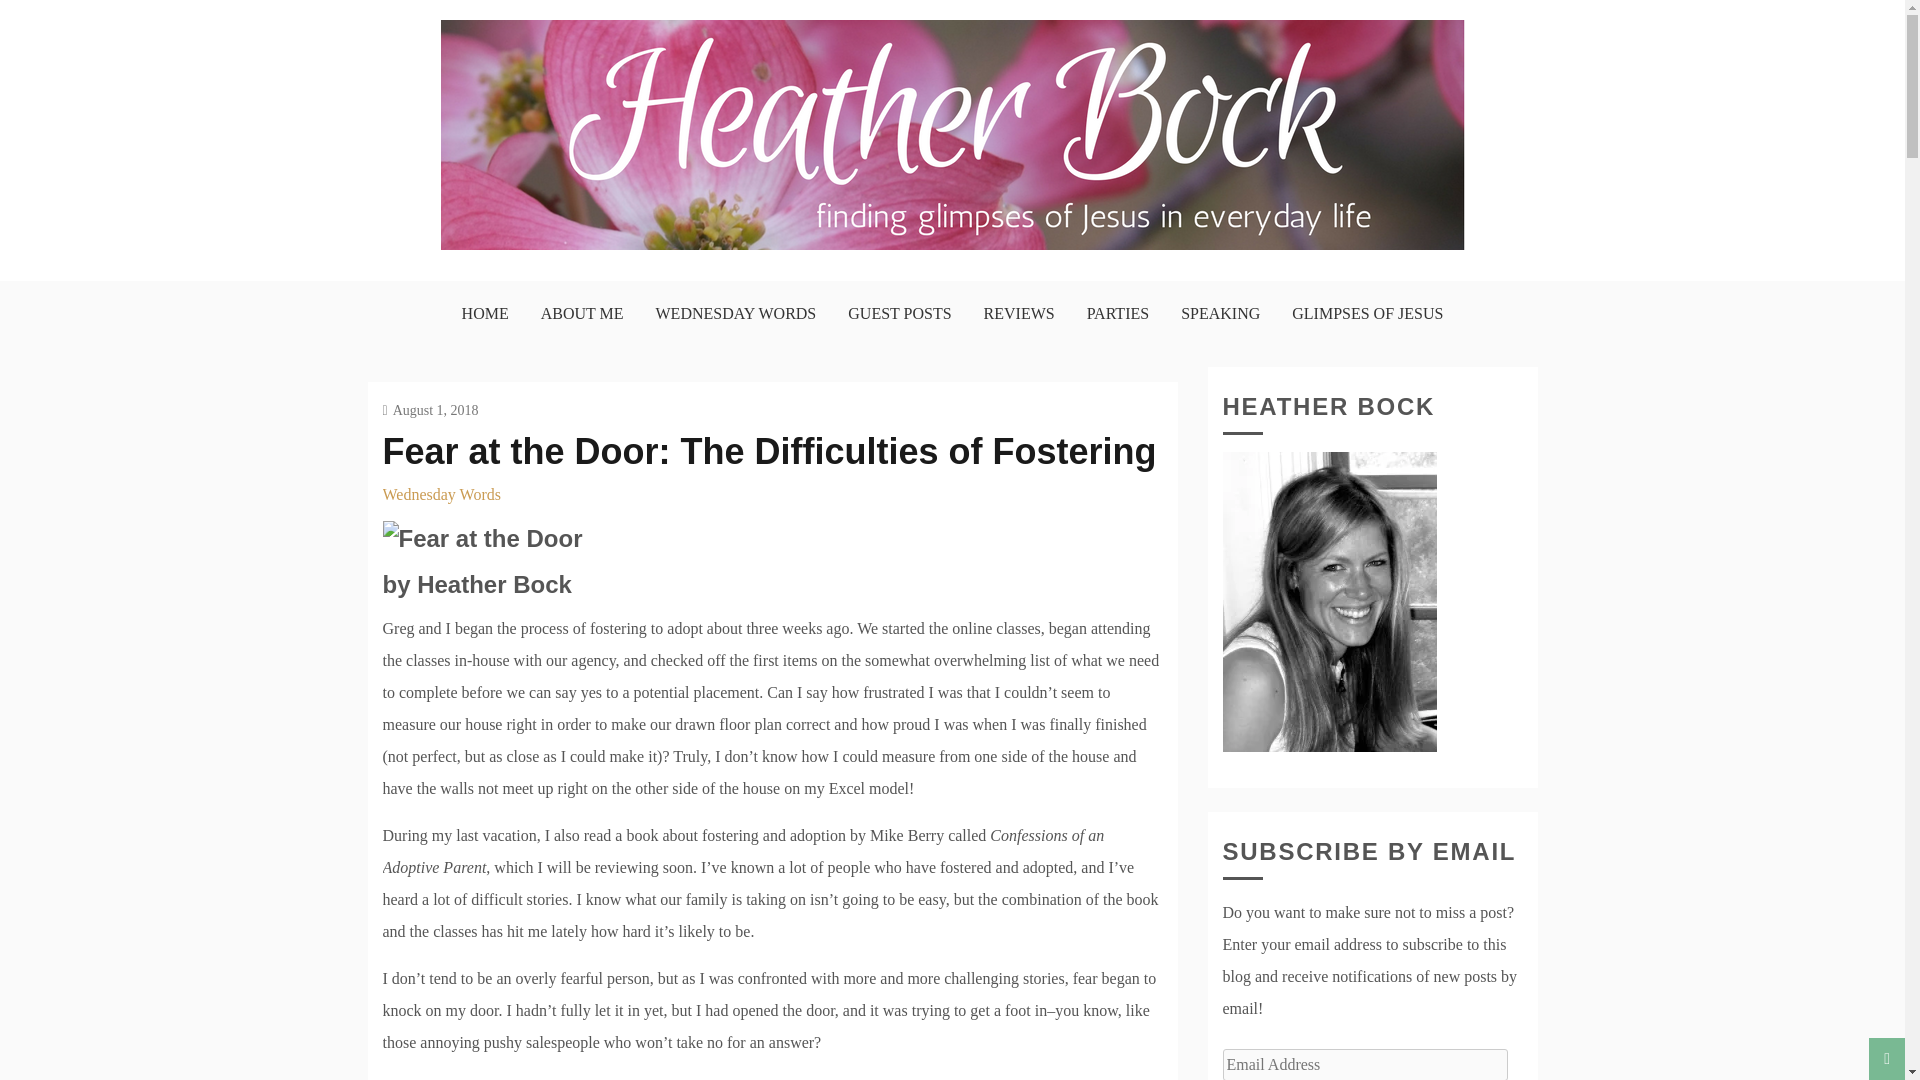 This screenshot has width=1920, height=1080. Describe the element at coordinates (1220, 313) in the screenshot. I see `SPEAKING` at that location.